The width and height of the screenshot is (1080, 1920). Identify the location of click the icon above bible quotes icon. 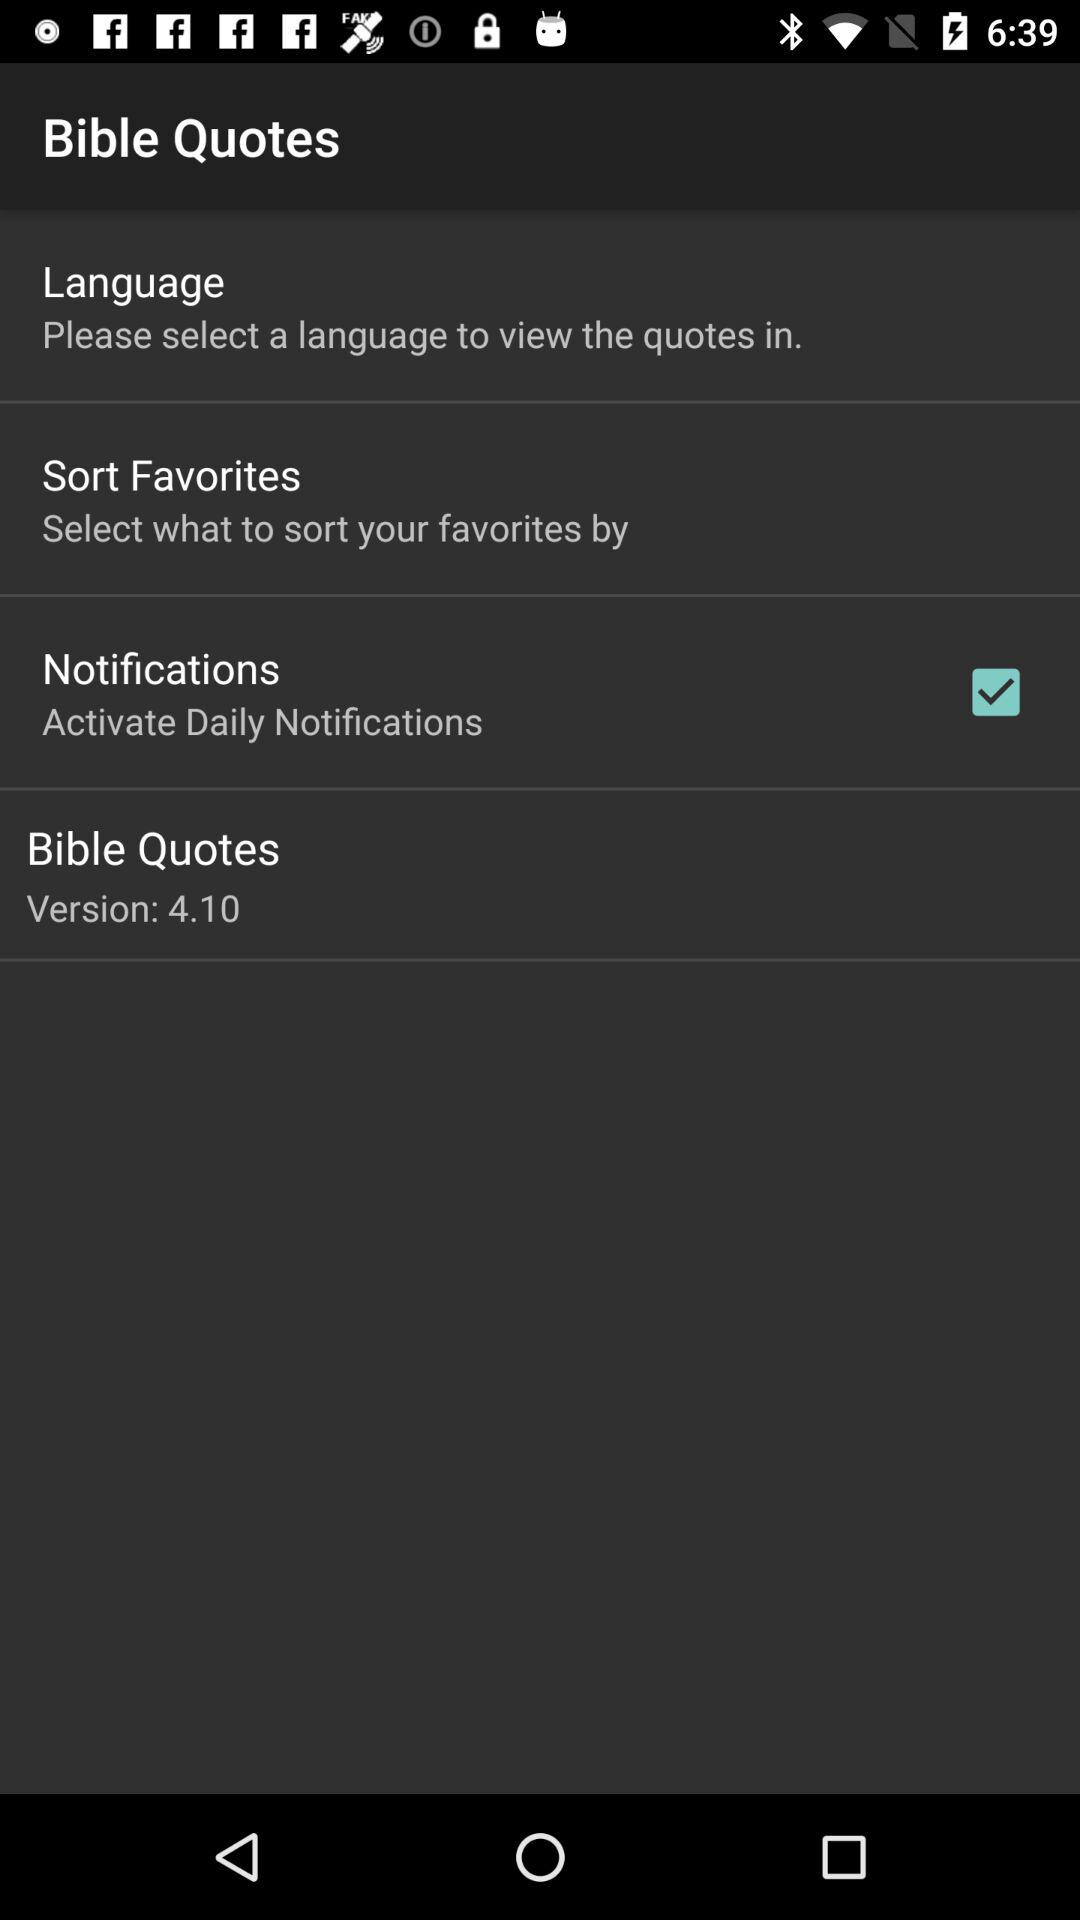
(262, 720).